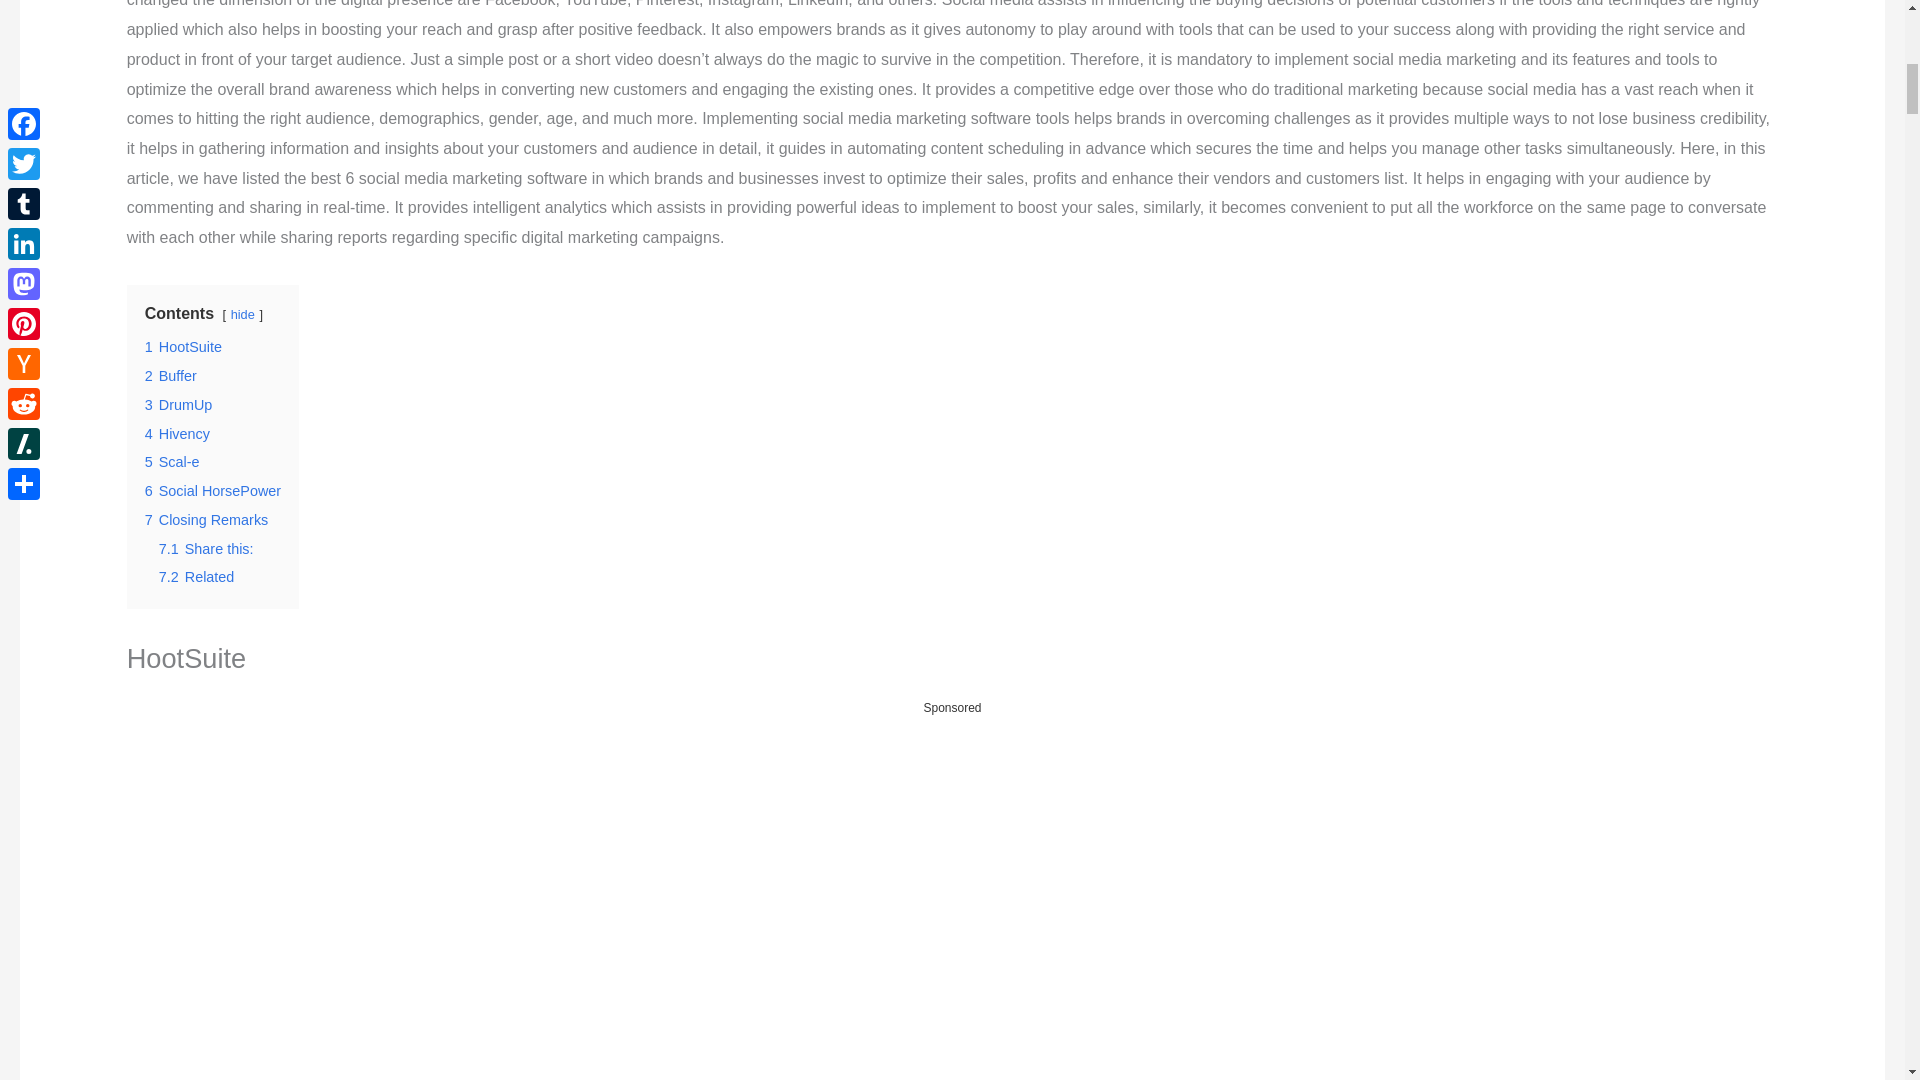  What do you see at coordinates (206, 520) in the screenshot?
I see `7 Closing Remarks` at bounding box center [206, 520].